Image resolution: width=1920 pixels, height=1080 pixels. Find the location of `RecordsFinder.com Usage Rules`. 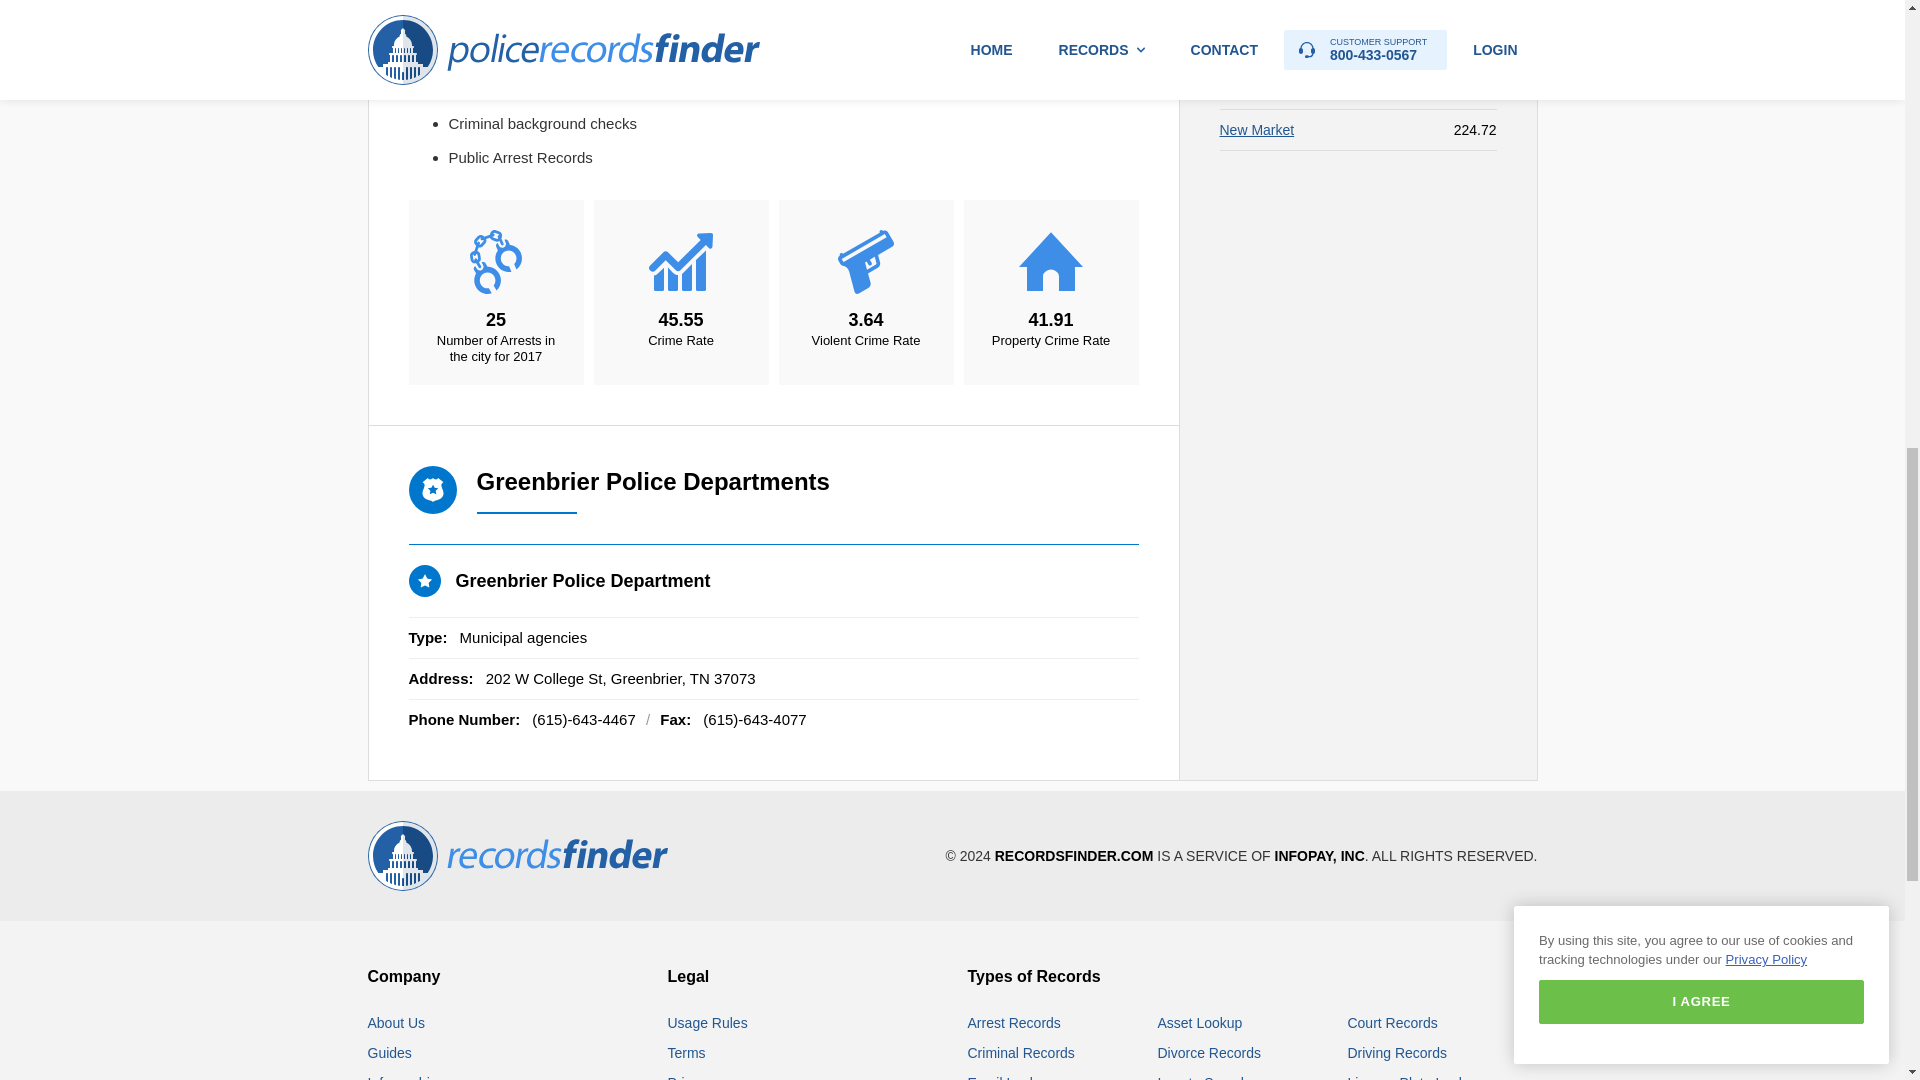

RecordsFinder.com Usage Rules is located at coordinates (708, 1023).